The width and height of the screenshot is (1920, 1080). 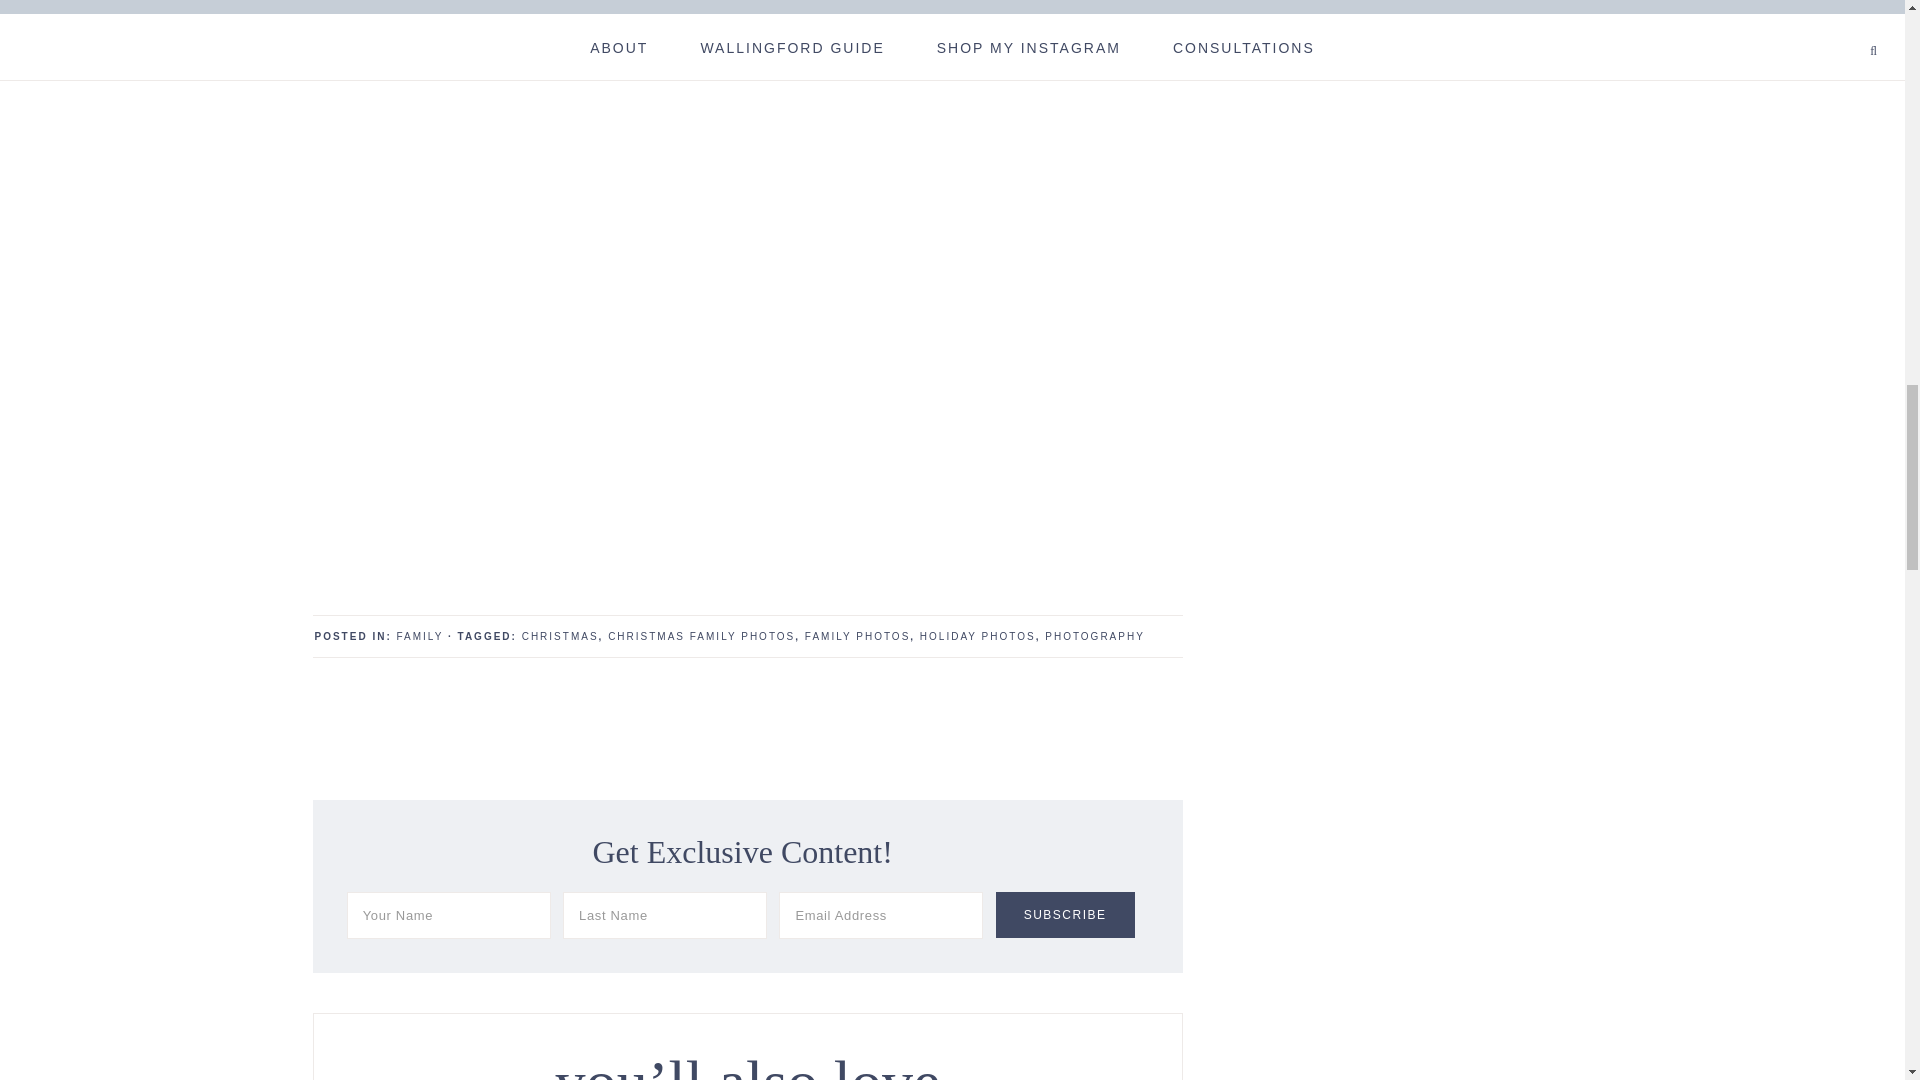 I want to click on HOLIDAY PHOTOS, so click(x=978, y=636).